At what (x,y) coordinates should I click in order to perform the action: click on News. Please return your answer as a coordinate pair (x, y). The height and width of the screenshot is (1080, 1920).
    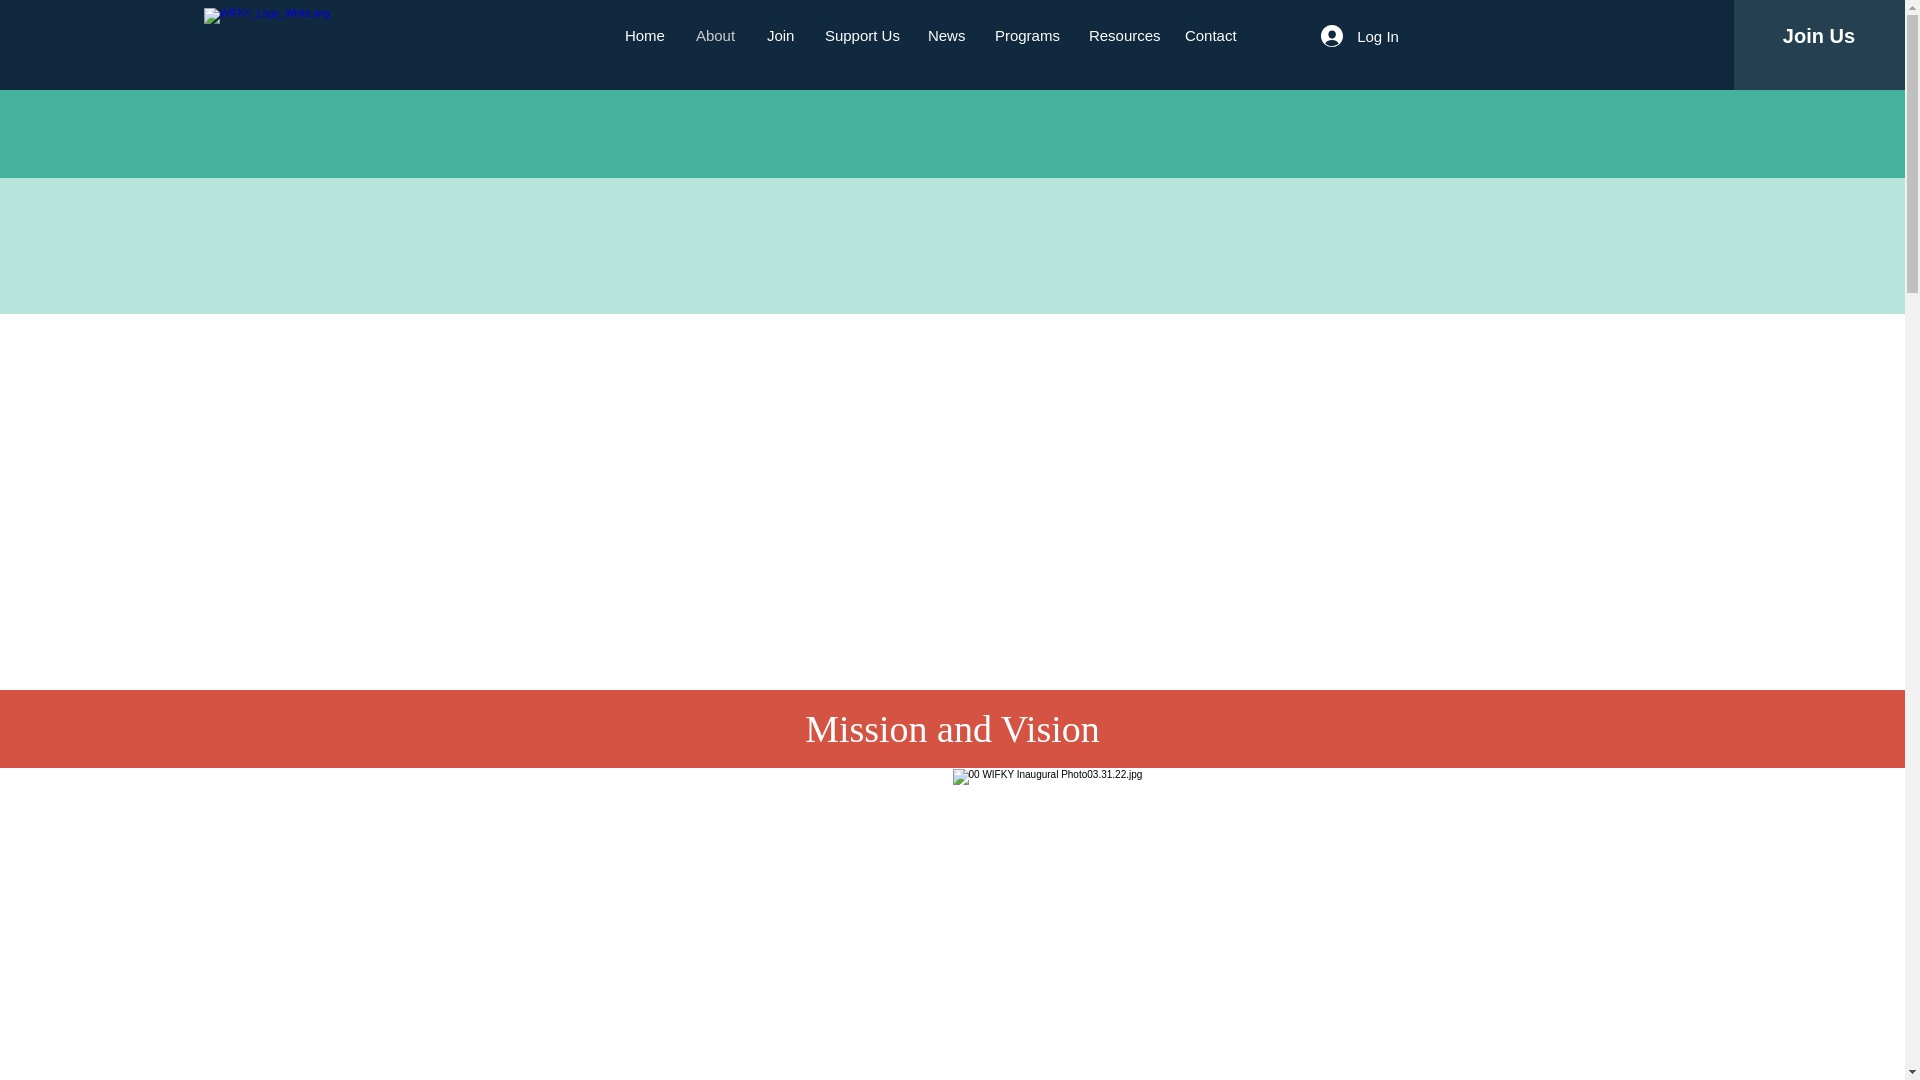
    Looking at the image, I should click on (946, 36).